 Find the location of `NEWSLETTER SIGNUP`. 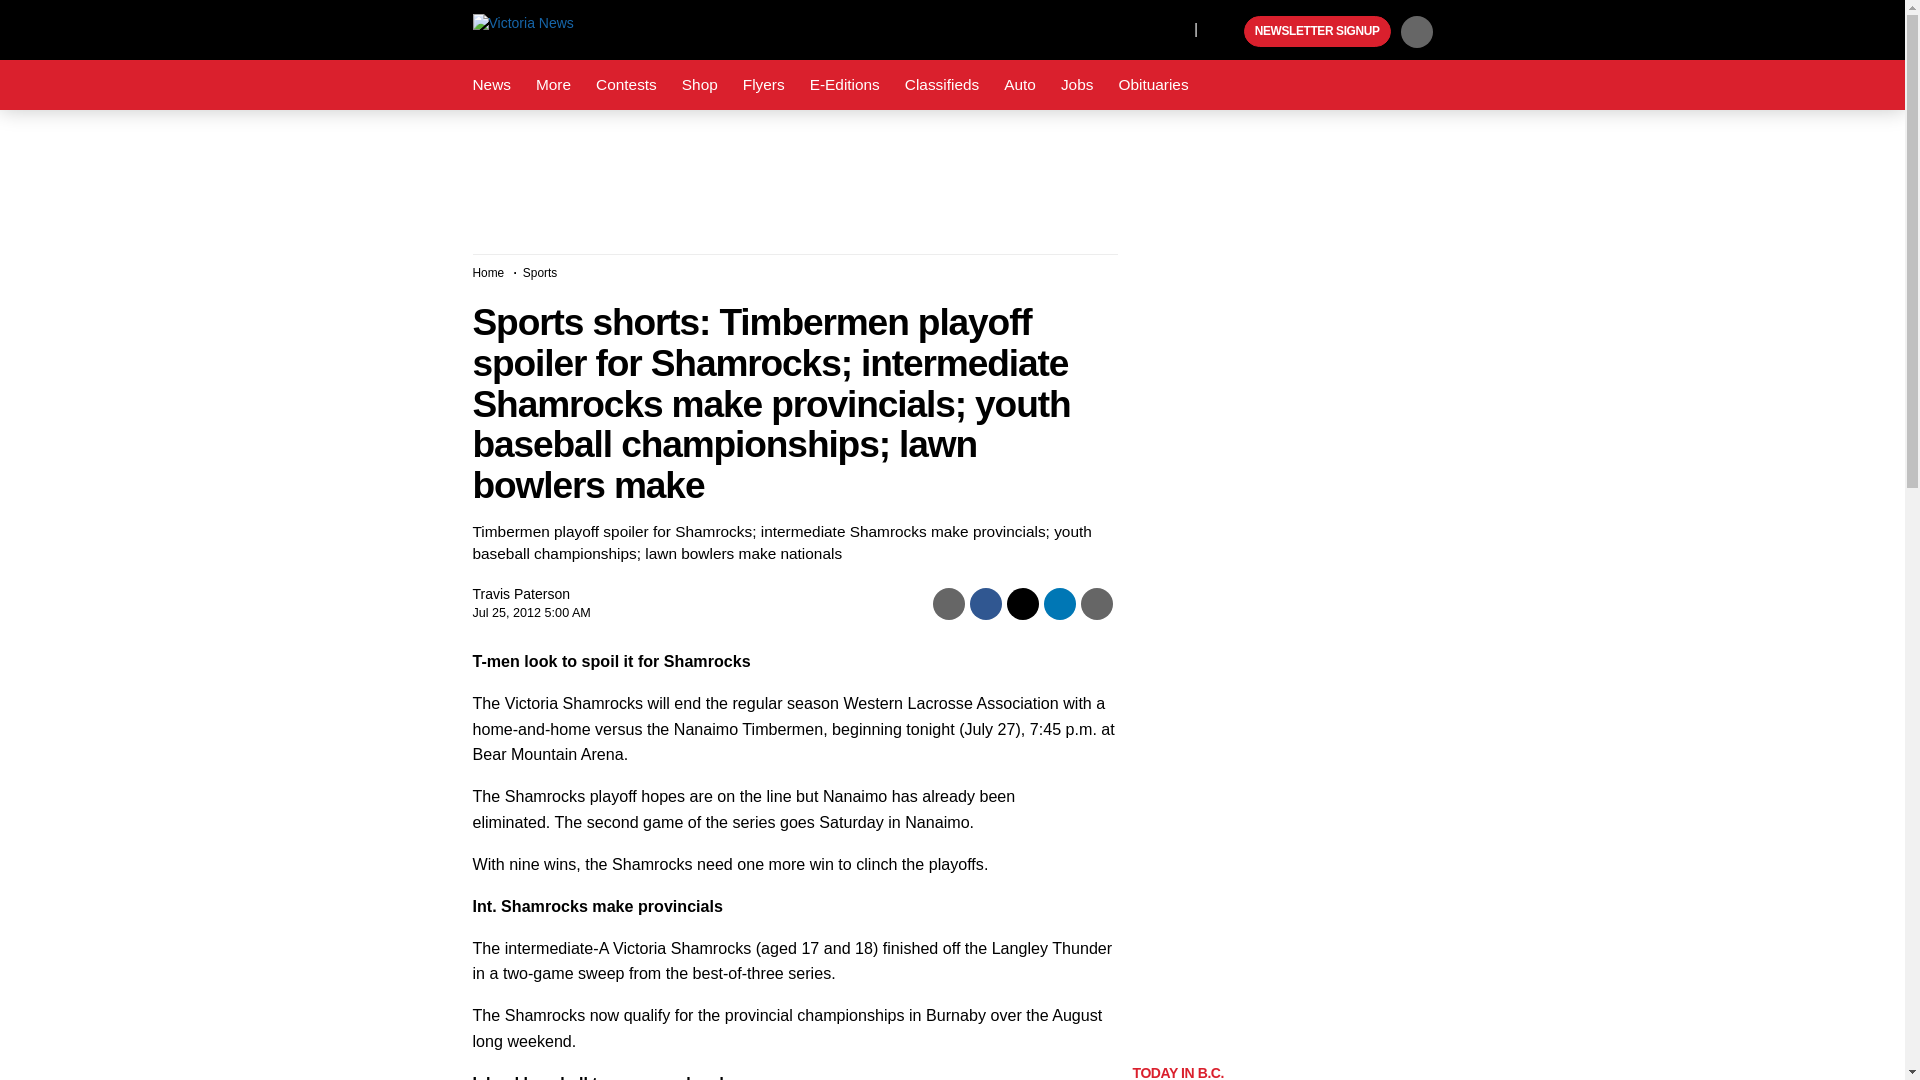

NEWSLETTER SIGNUP is located at coordinates (1317, 32).